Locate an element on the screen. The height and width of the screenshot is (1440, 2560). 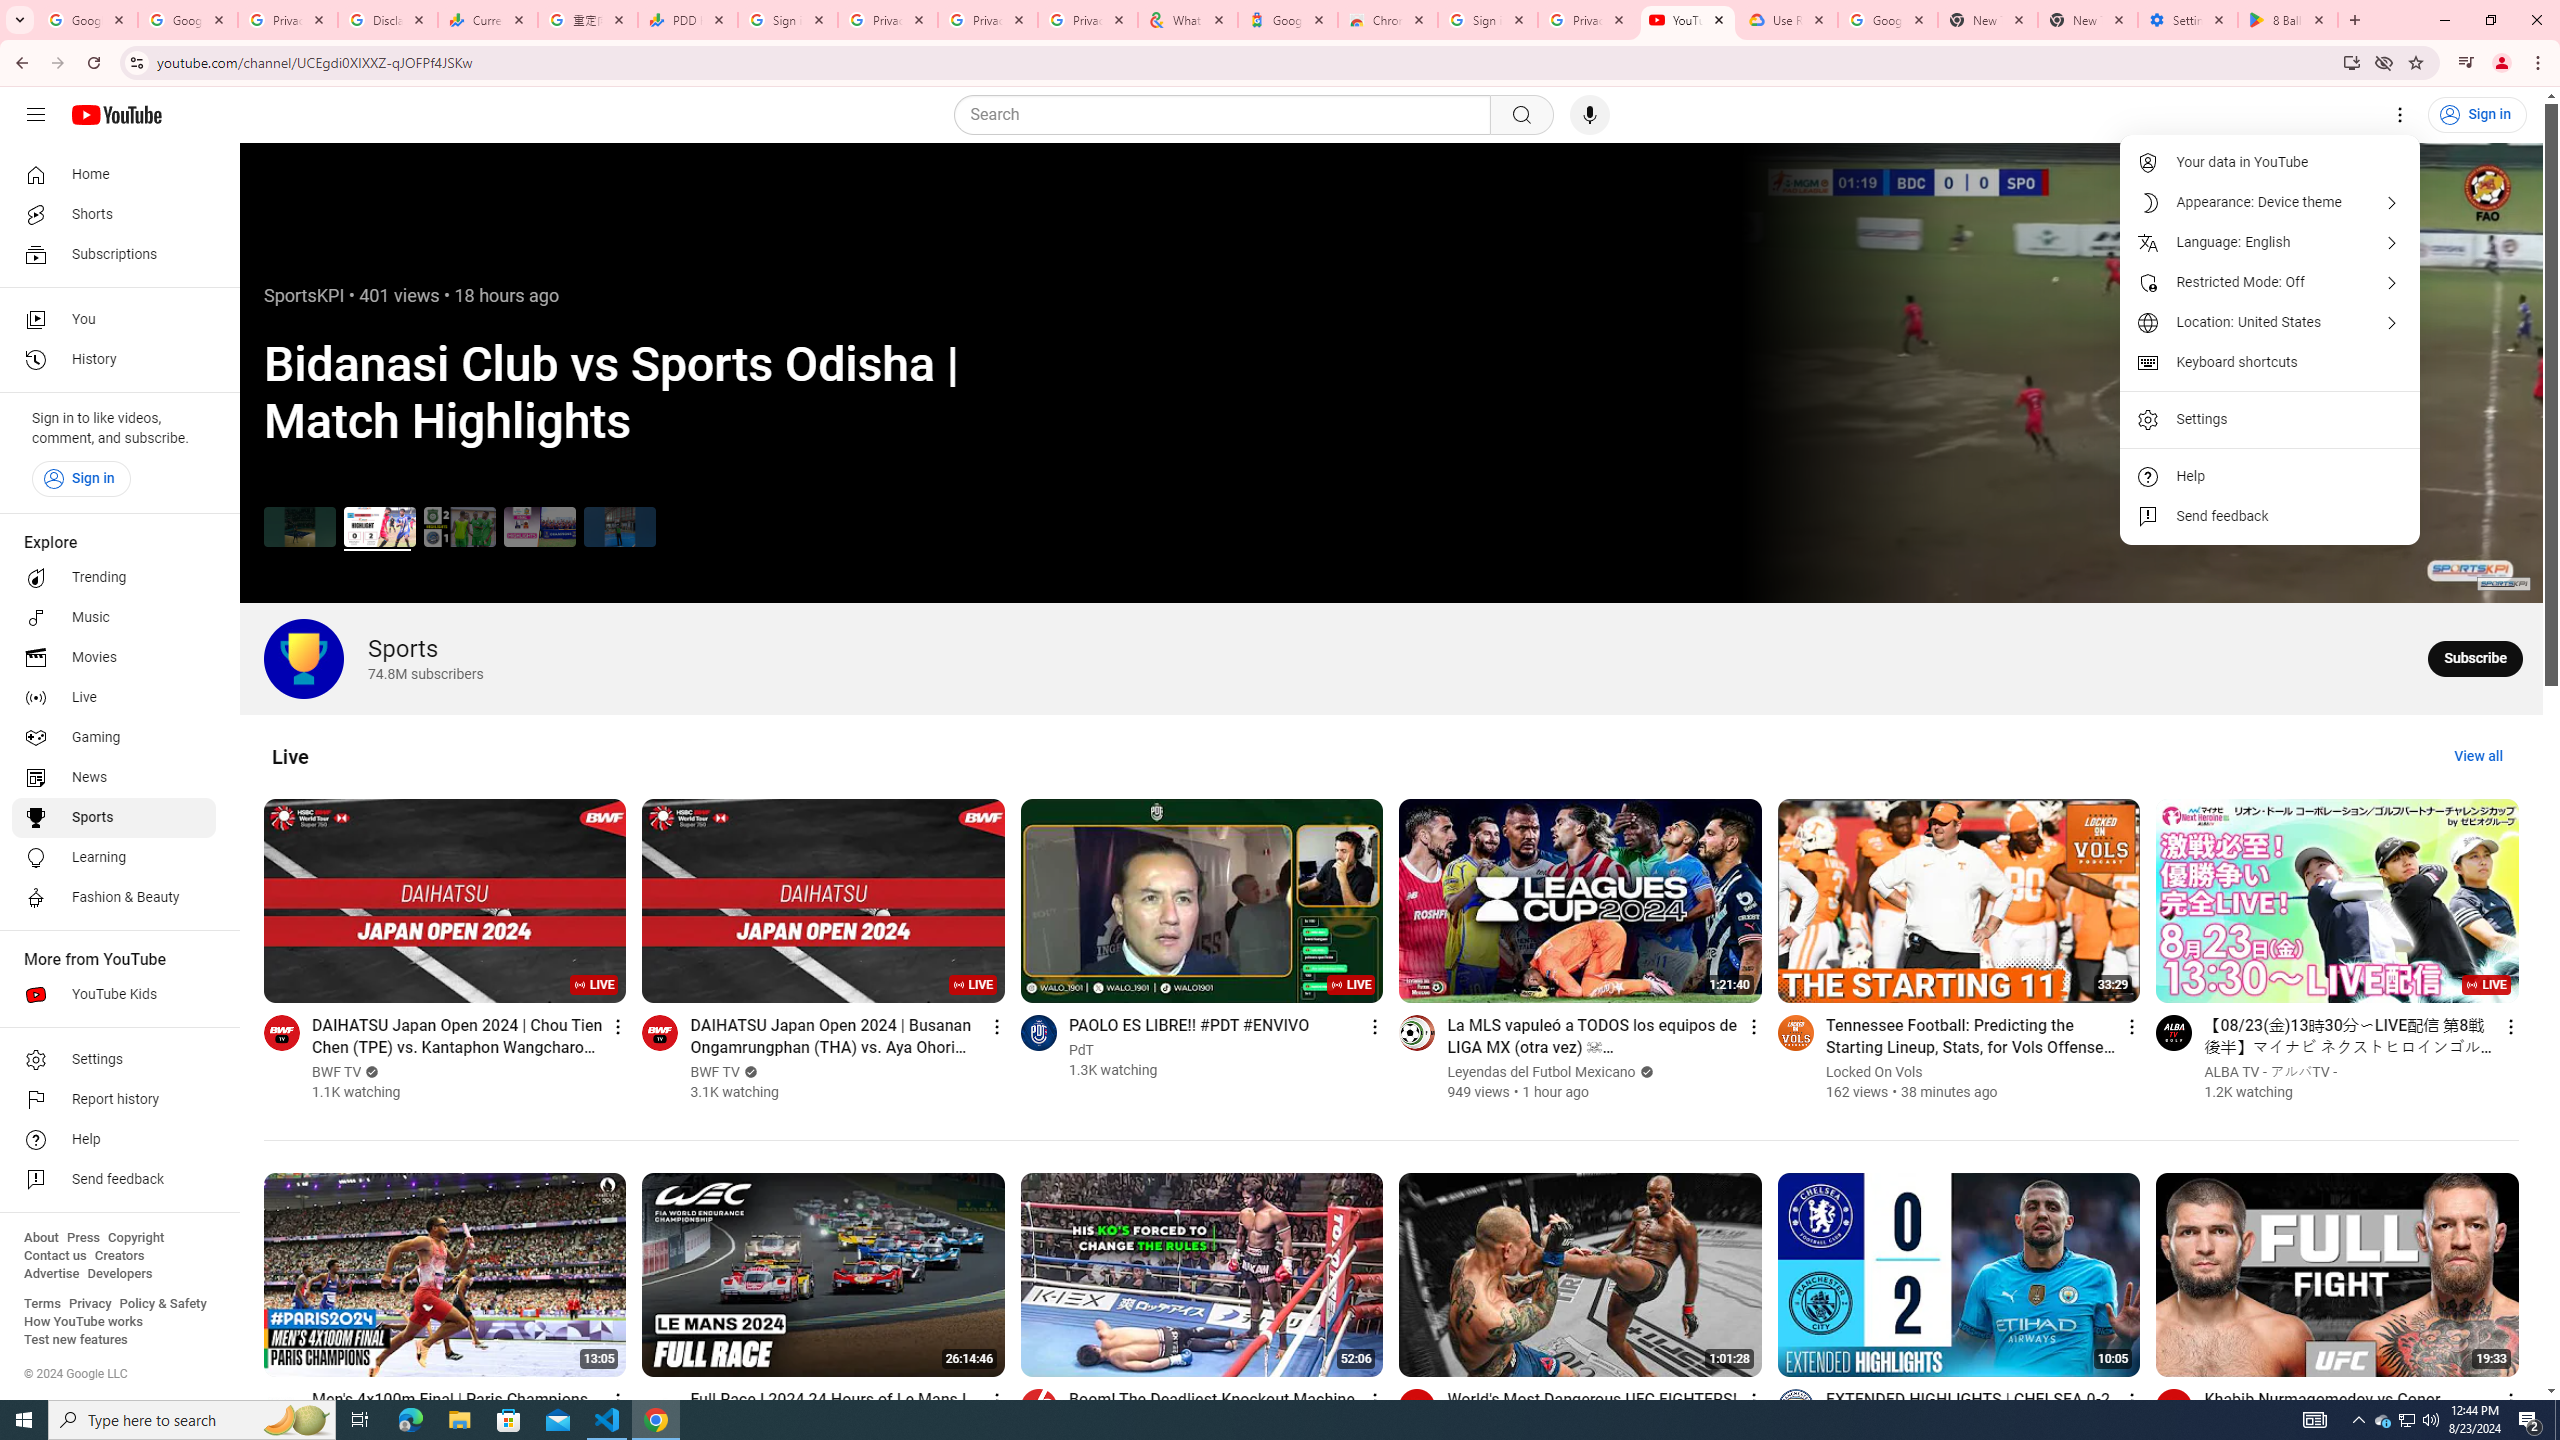
Settings - System is located at coordinates (2188, 20).